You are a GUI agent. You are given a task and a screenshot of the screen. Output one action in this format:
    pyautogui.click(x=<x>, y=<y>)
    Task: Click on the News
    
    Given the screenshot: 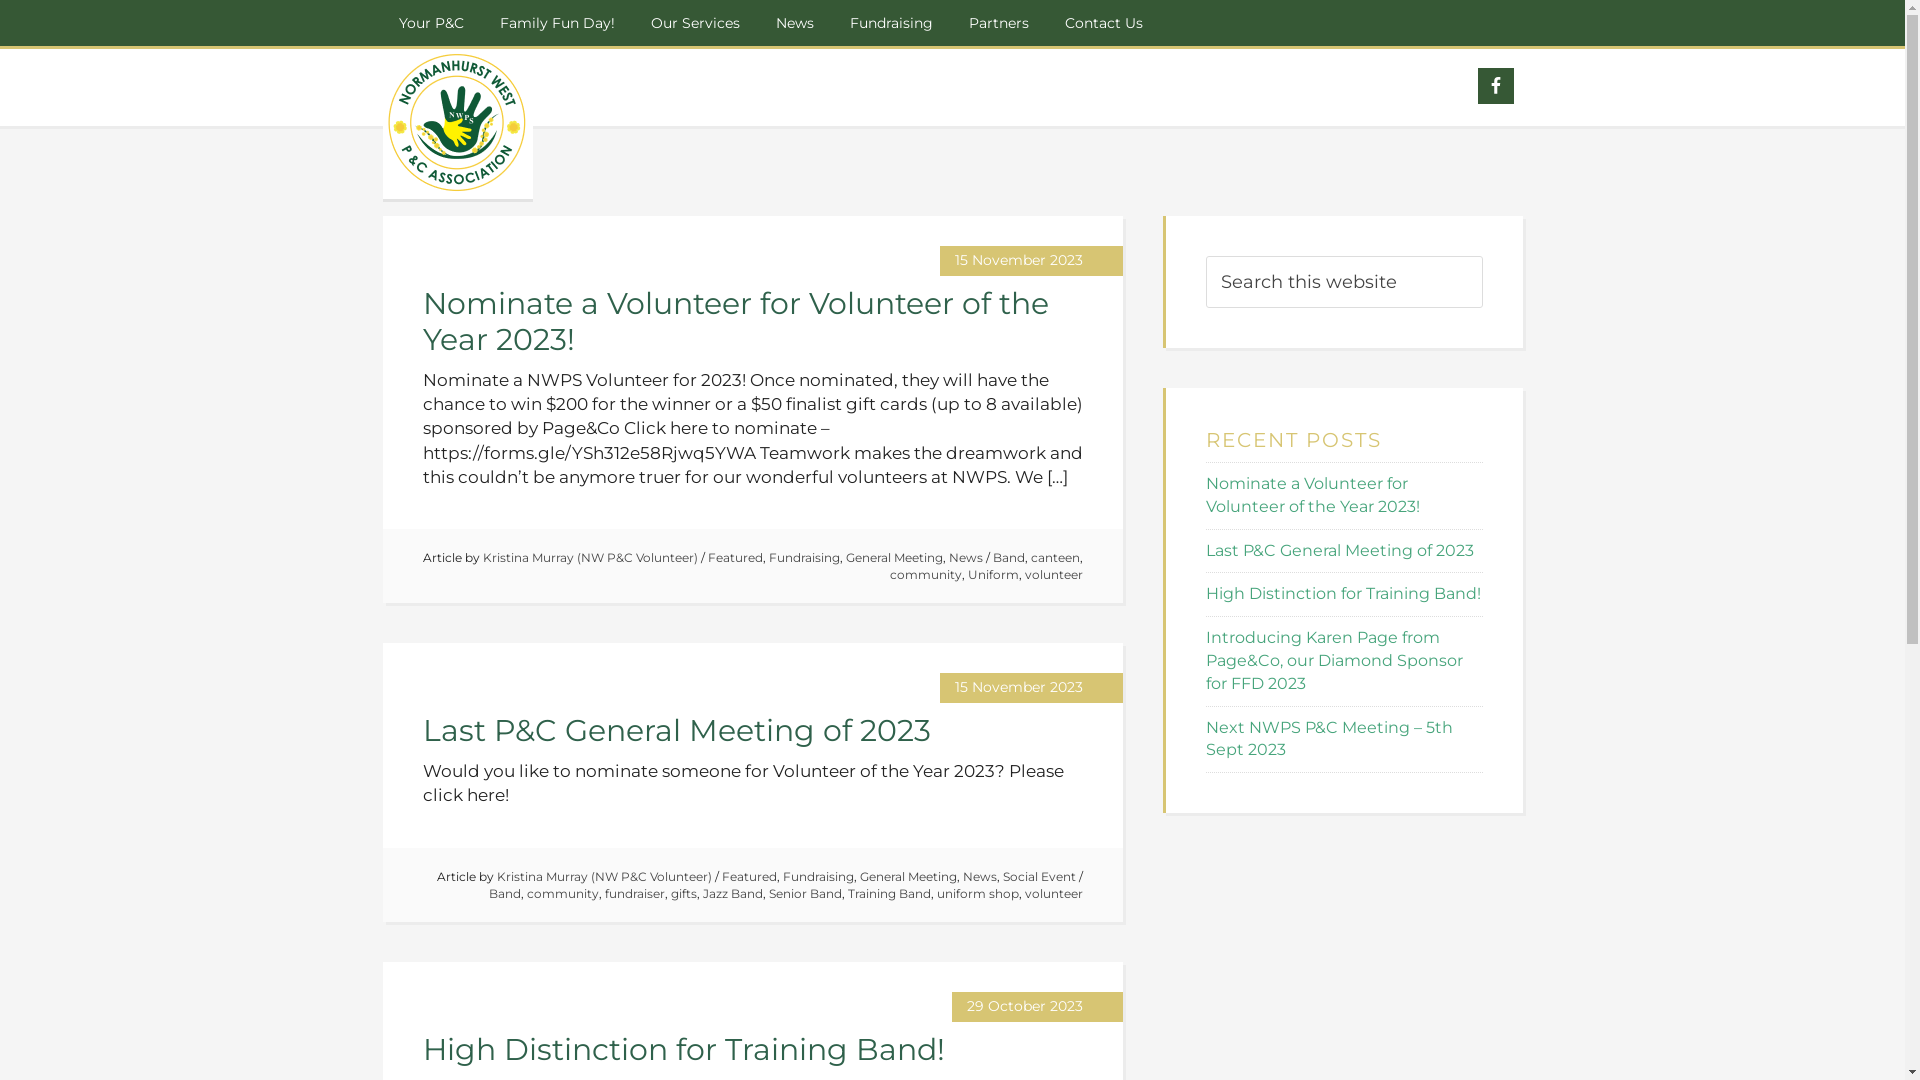 What is the action you would take?
    pyautogui.click(x=965, y=558)
    